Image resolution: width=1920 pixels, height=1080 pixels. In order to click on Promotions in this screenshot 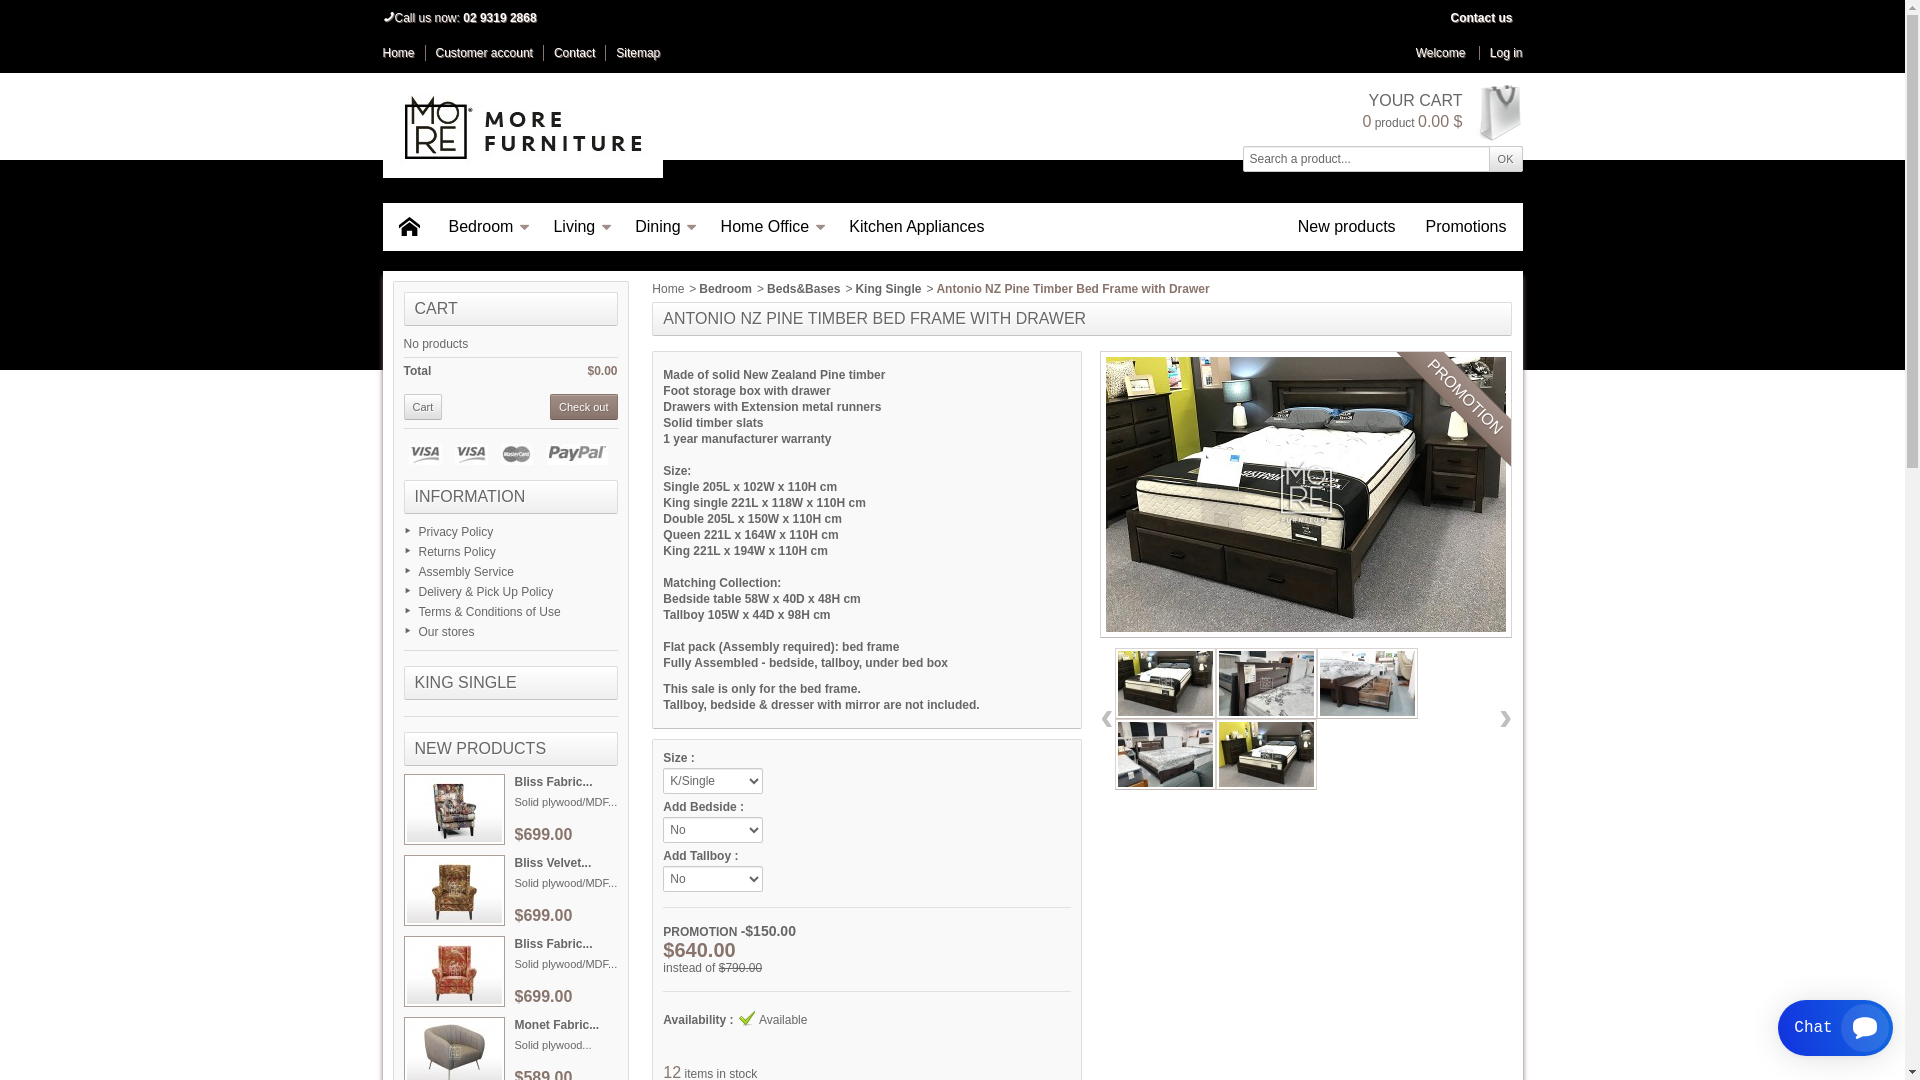, I will do `click(1466, 227)`.